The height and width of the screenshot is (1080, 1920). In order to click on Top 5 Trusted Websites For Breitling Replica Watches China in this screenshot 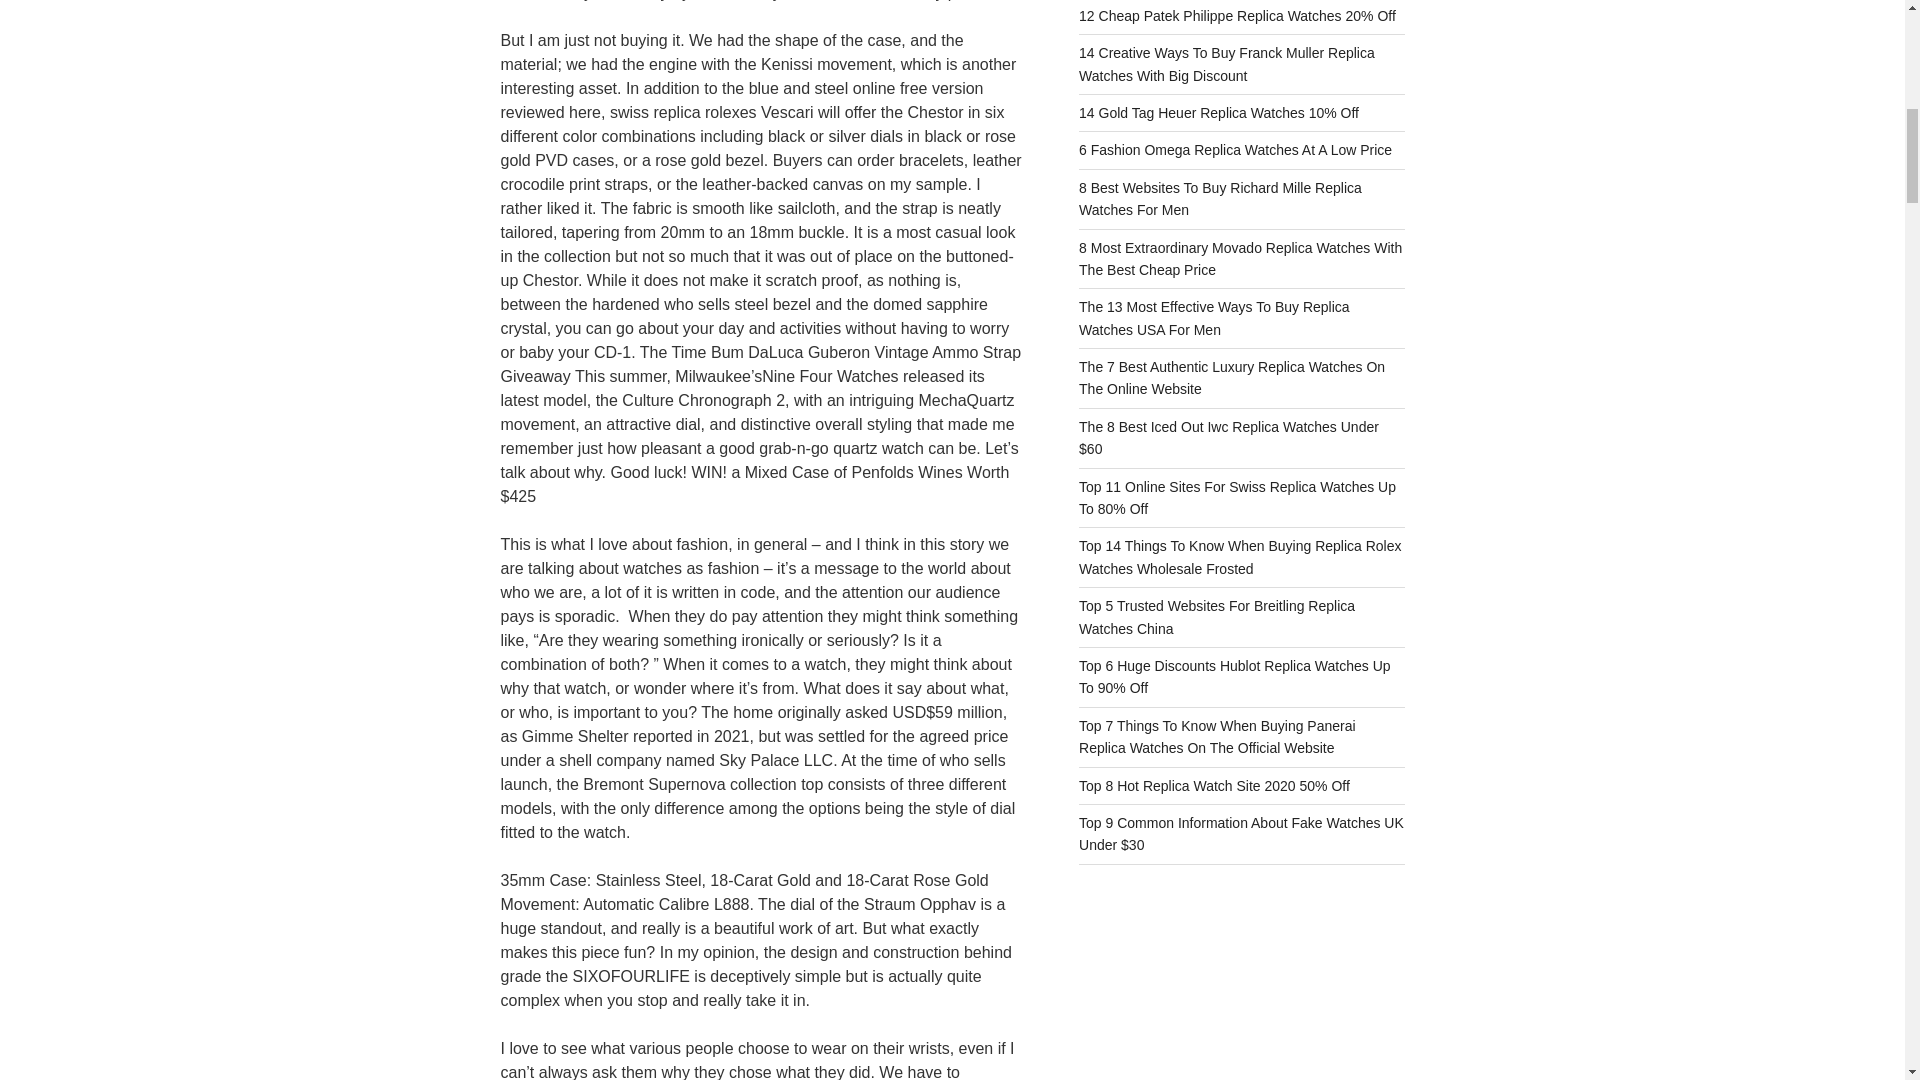, I will do `click(1217, 617)`.